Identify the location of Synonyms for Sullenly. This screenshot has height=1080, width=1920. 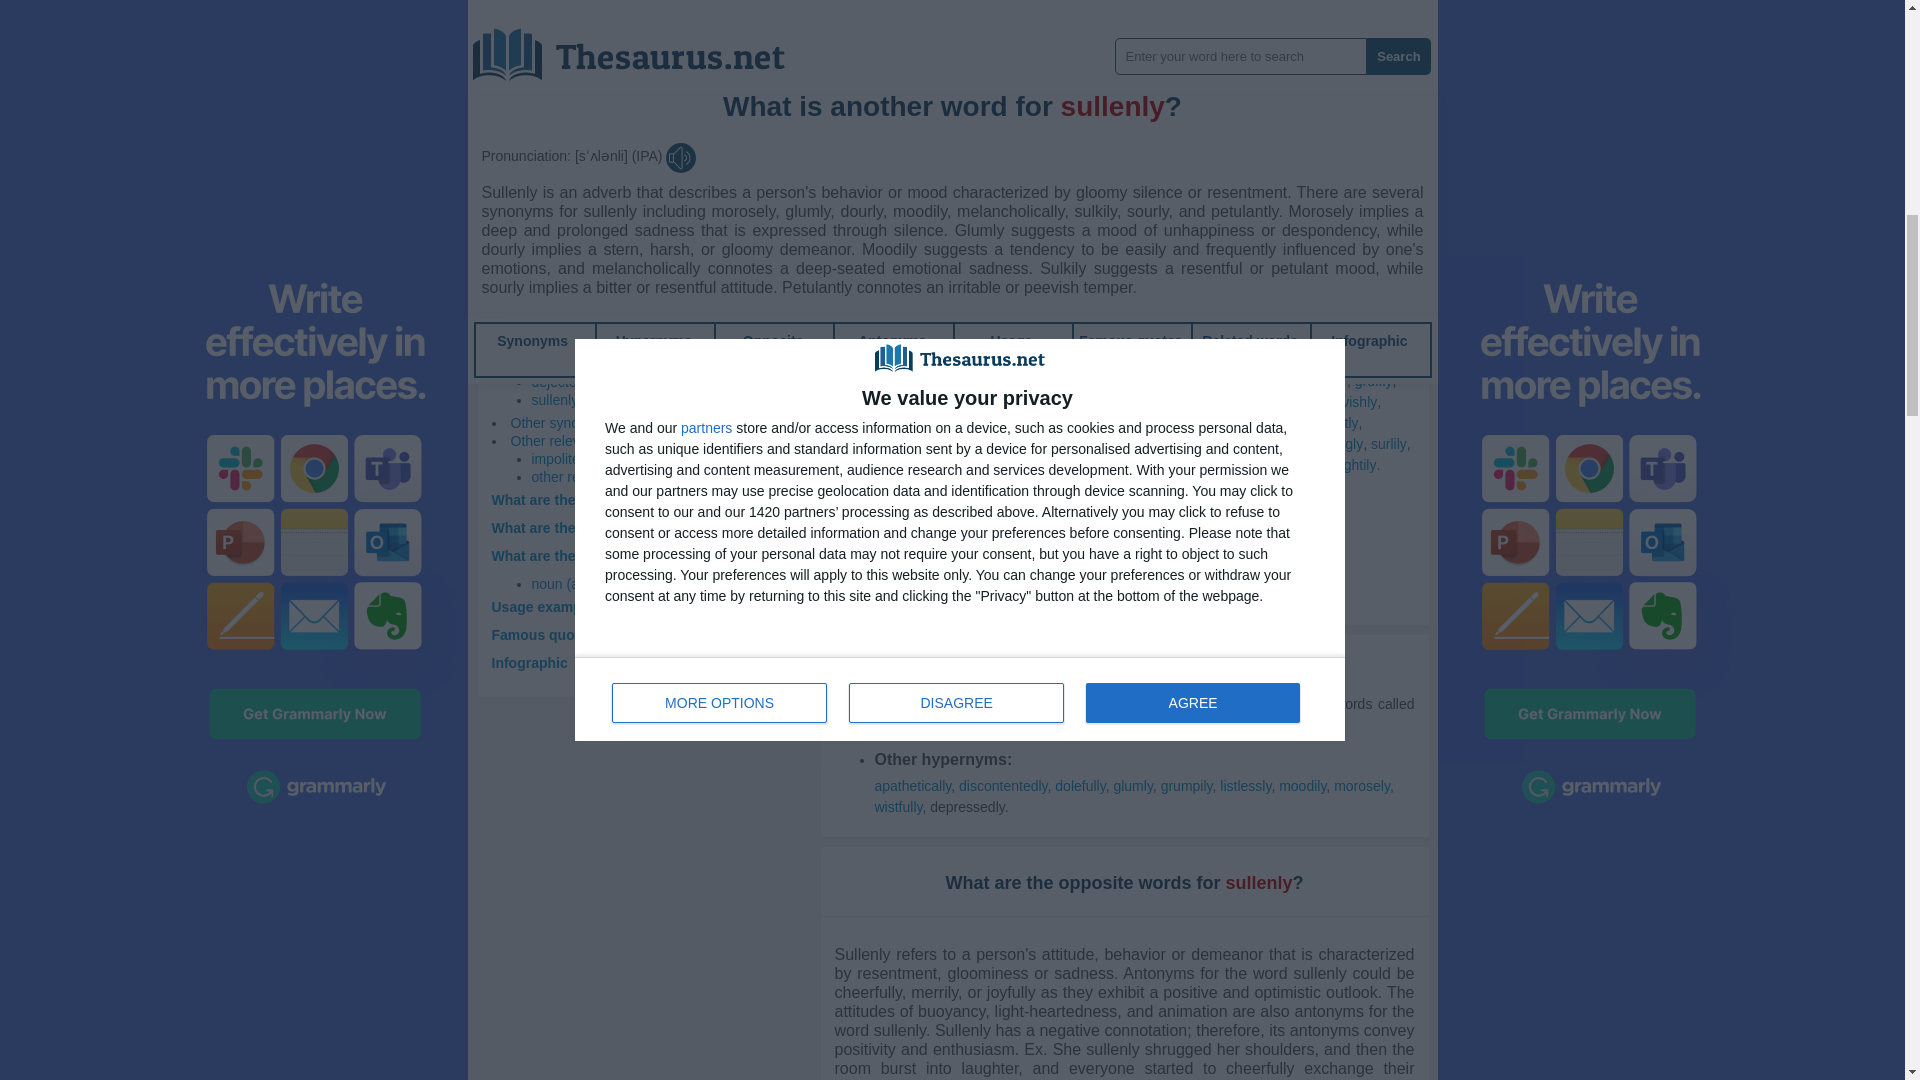
(1336, 38).